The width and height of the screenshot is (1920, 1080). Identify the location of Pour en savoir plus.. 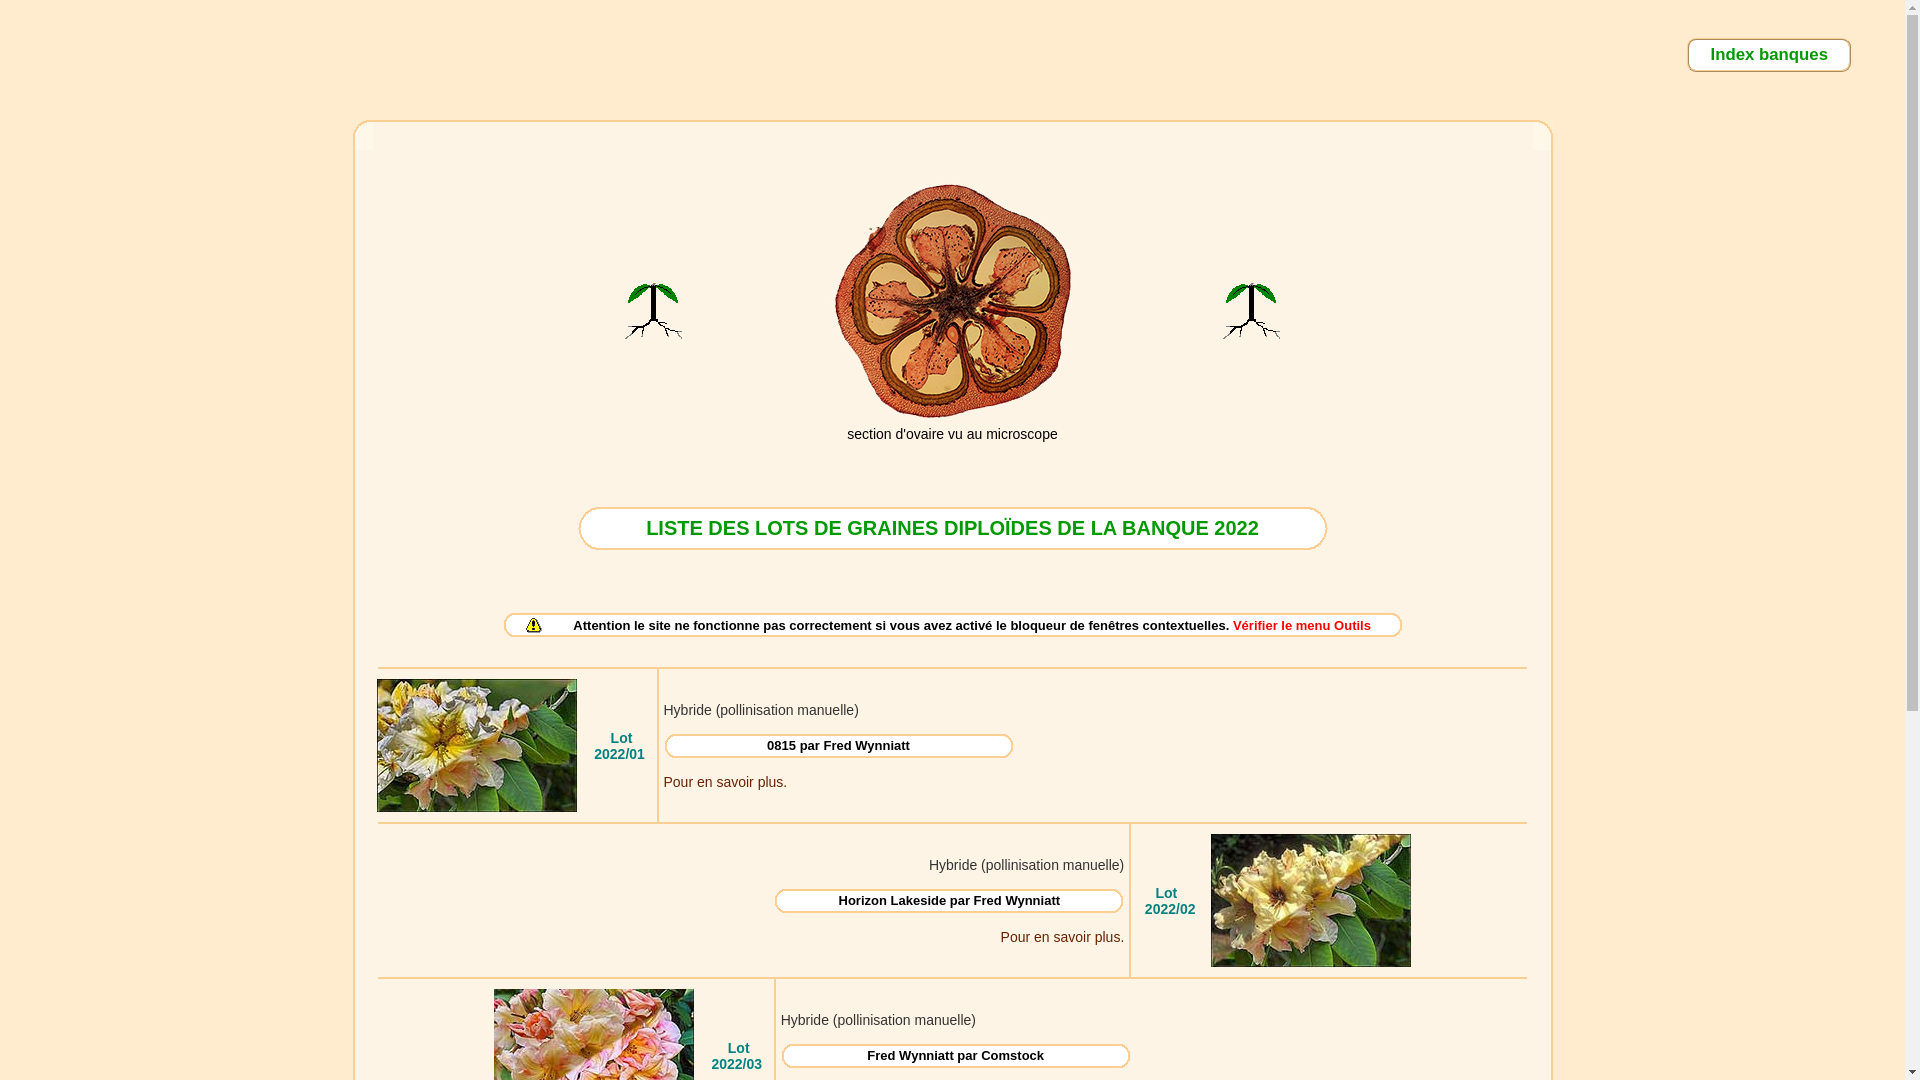
(1063, 936).